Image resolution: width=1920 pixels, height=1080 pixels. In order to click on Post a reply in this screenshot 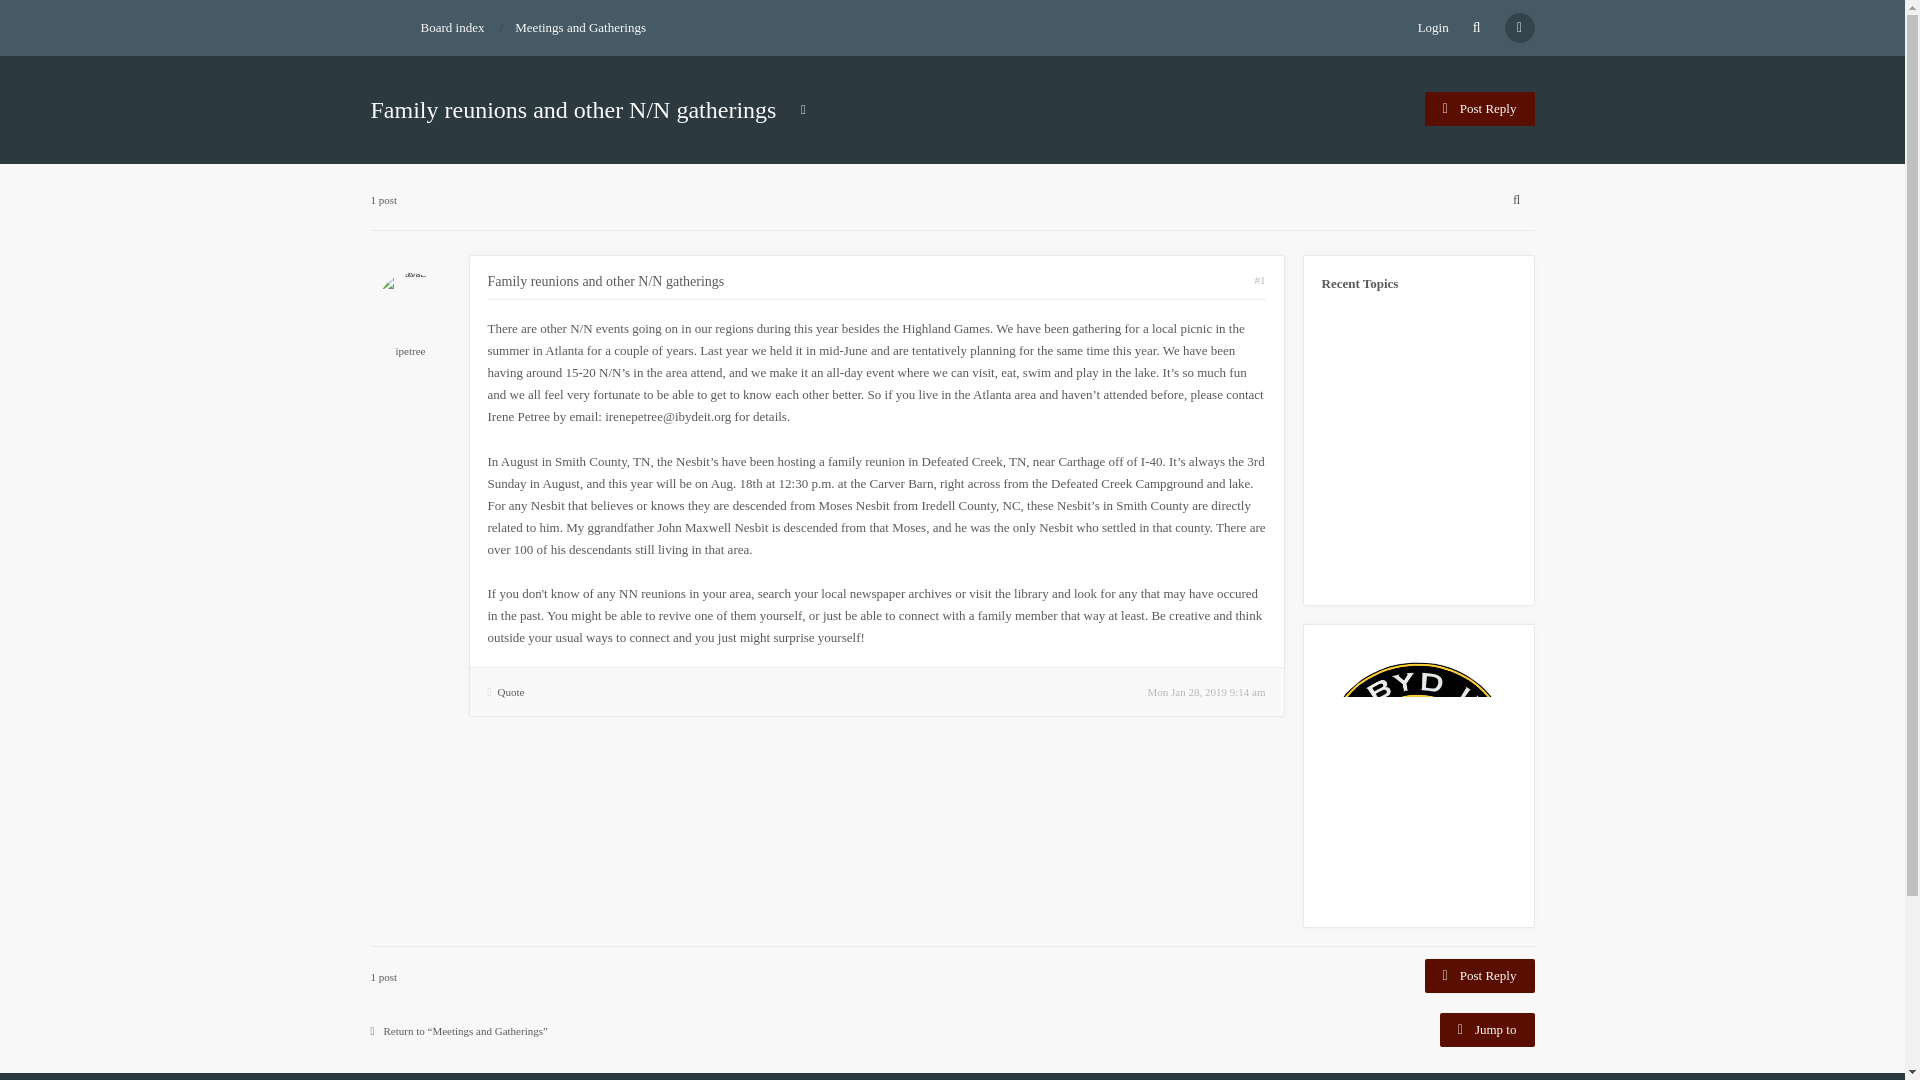, I will do `click(1479, 976)`.